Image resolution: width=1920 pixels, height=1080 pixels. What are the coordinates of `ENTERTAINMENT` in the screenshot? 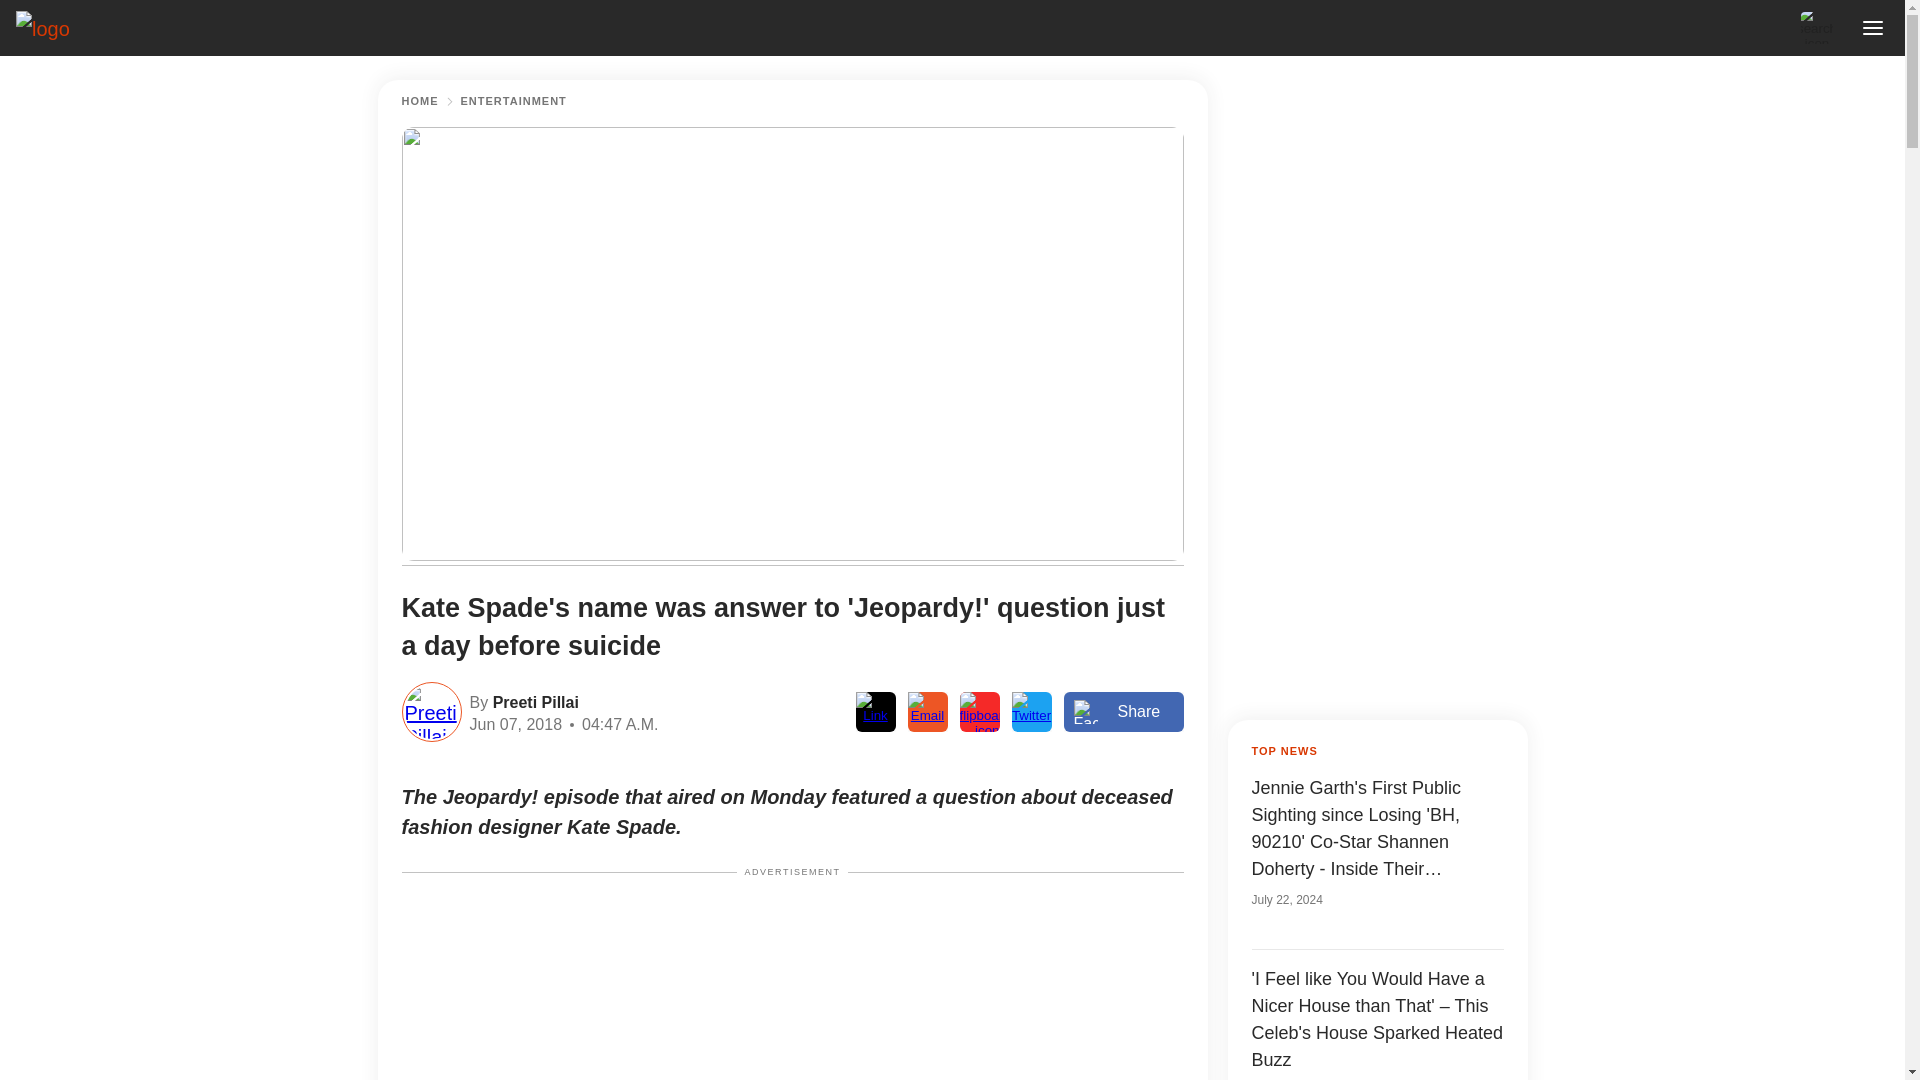 It's located at (513, 101).